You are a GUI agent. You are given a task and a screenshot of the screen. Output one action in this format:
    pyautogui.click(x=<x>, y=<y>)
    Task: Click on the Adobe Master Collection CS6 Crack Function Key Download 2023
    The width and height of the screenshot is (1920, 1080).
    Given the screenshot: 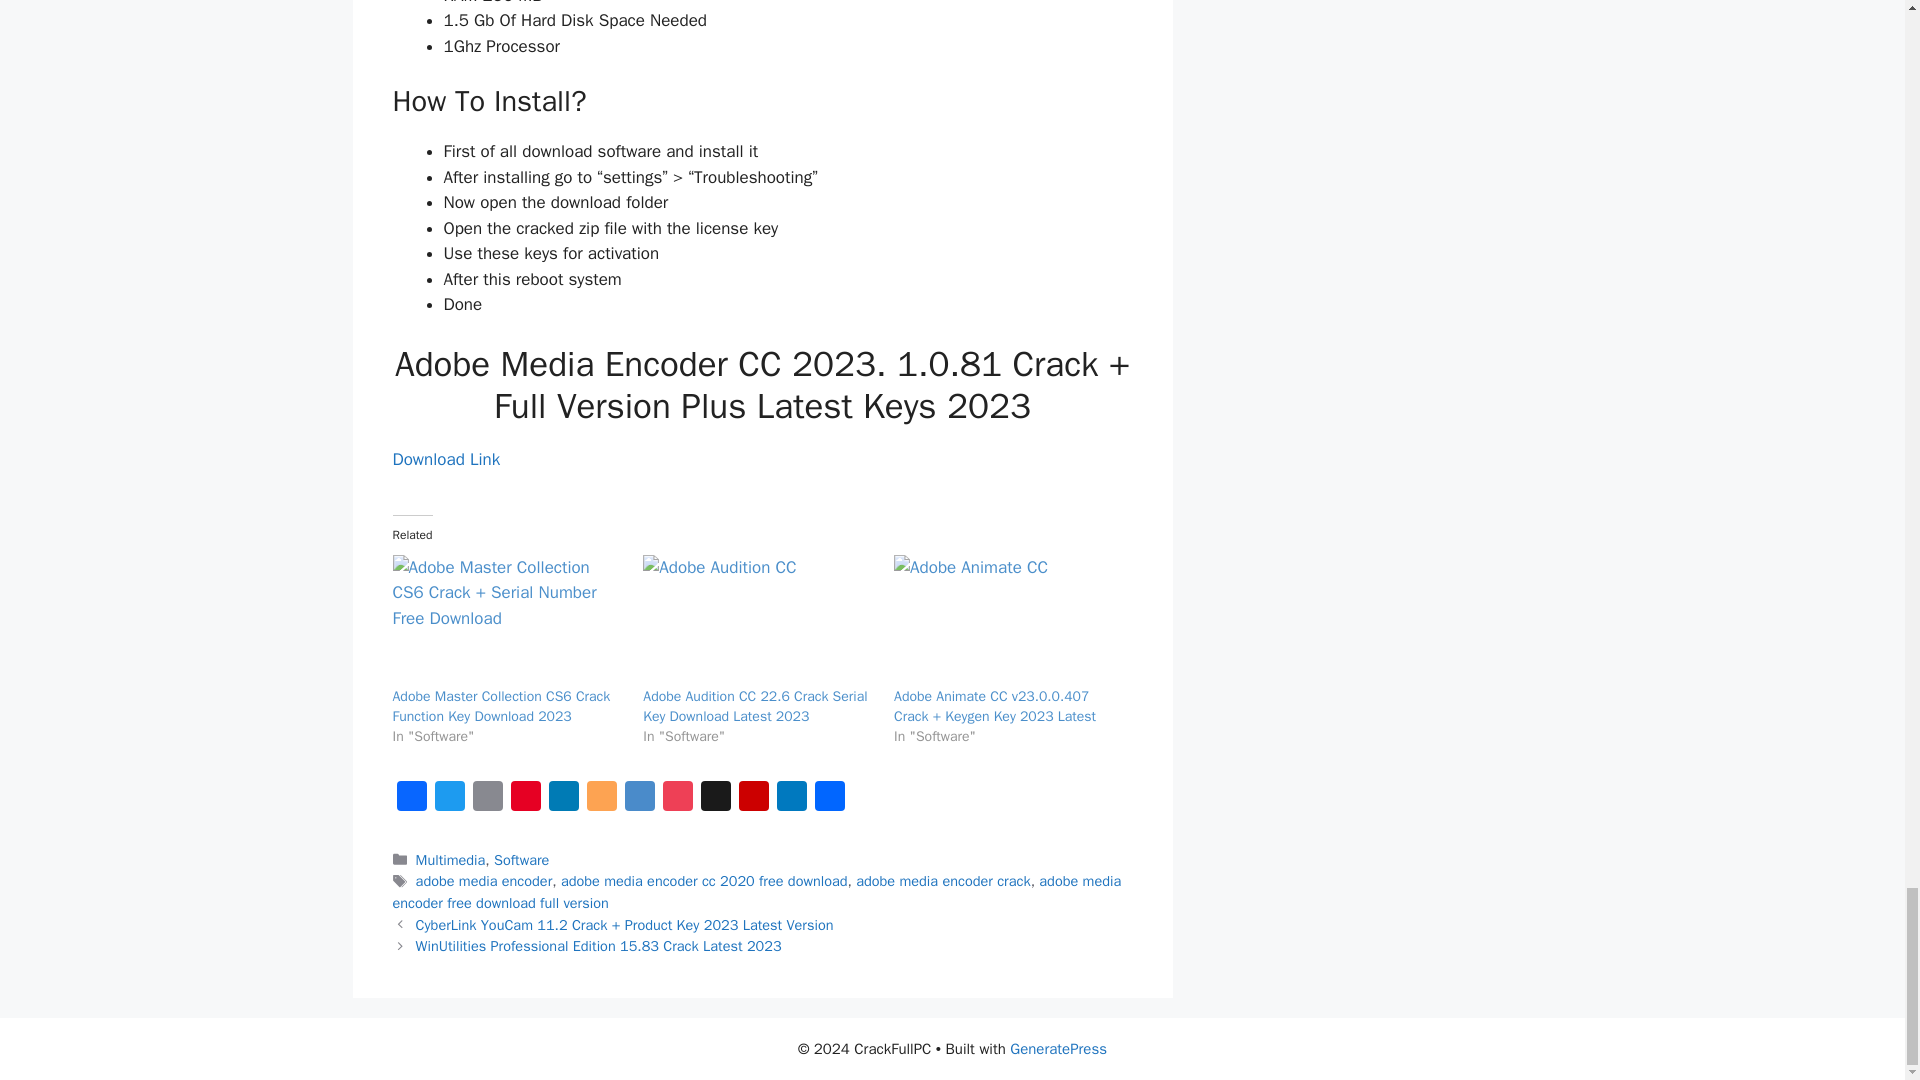 What is the action you would take?
    pyautogui.click(x=500, y=706)
    